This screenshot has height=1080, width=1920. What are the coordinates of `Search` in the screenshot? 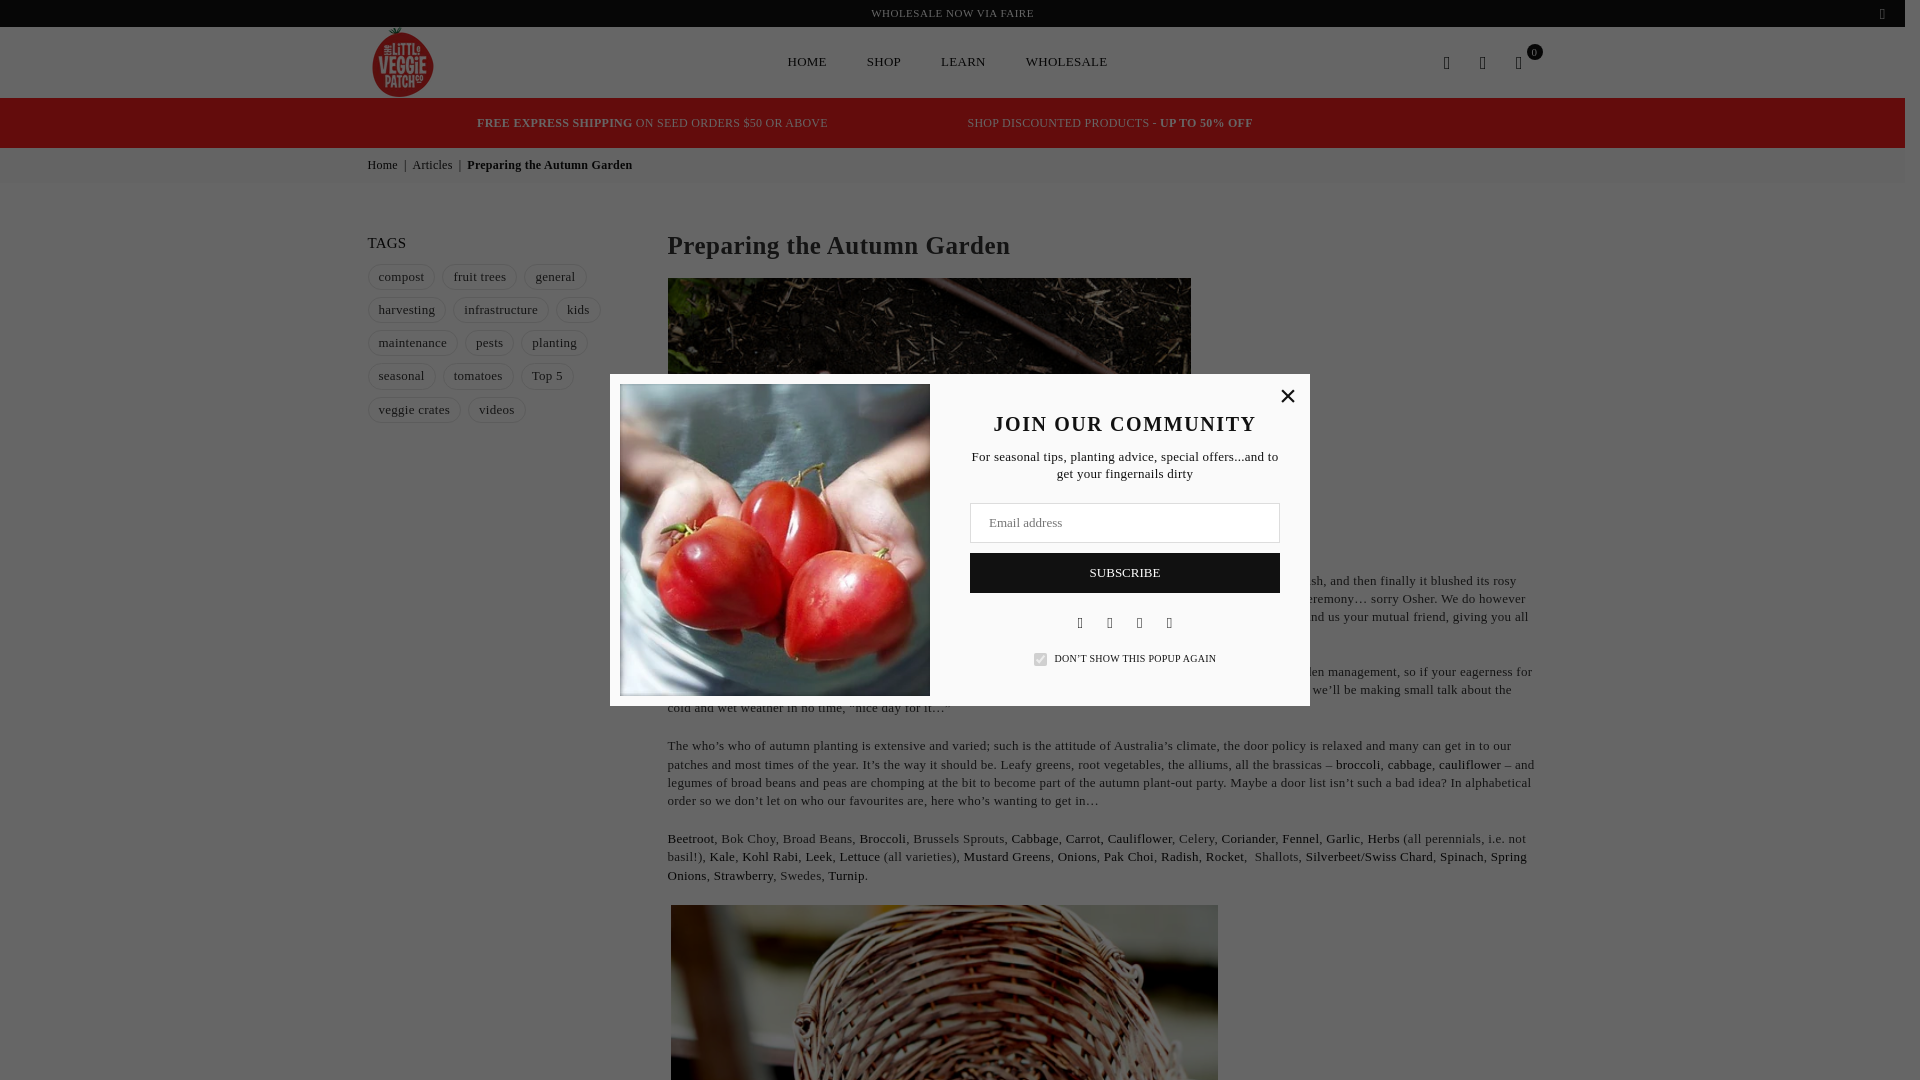 It's located at (1448, 62).